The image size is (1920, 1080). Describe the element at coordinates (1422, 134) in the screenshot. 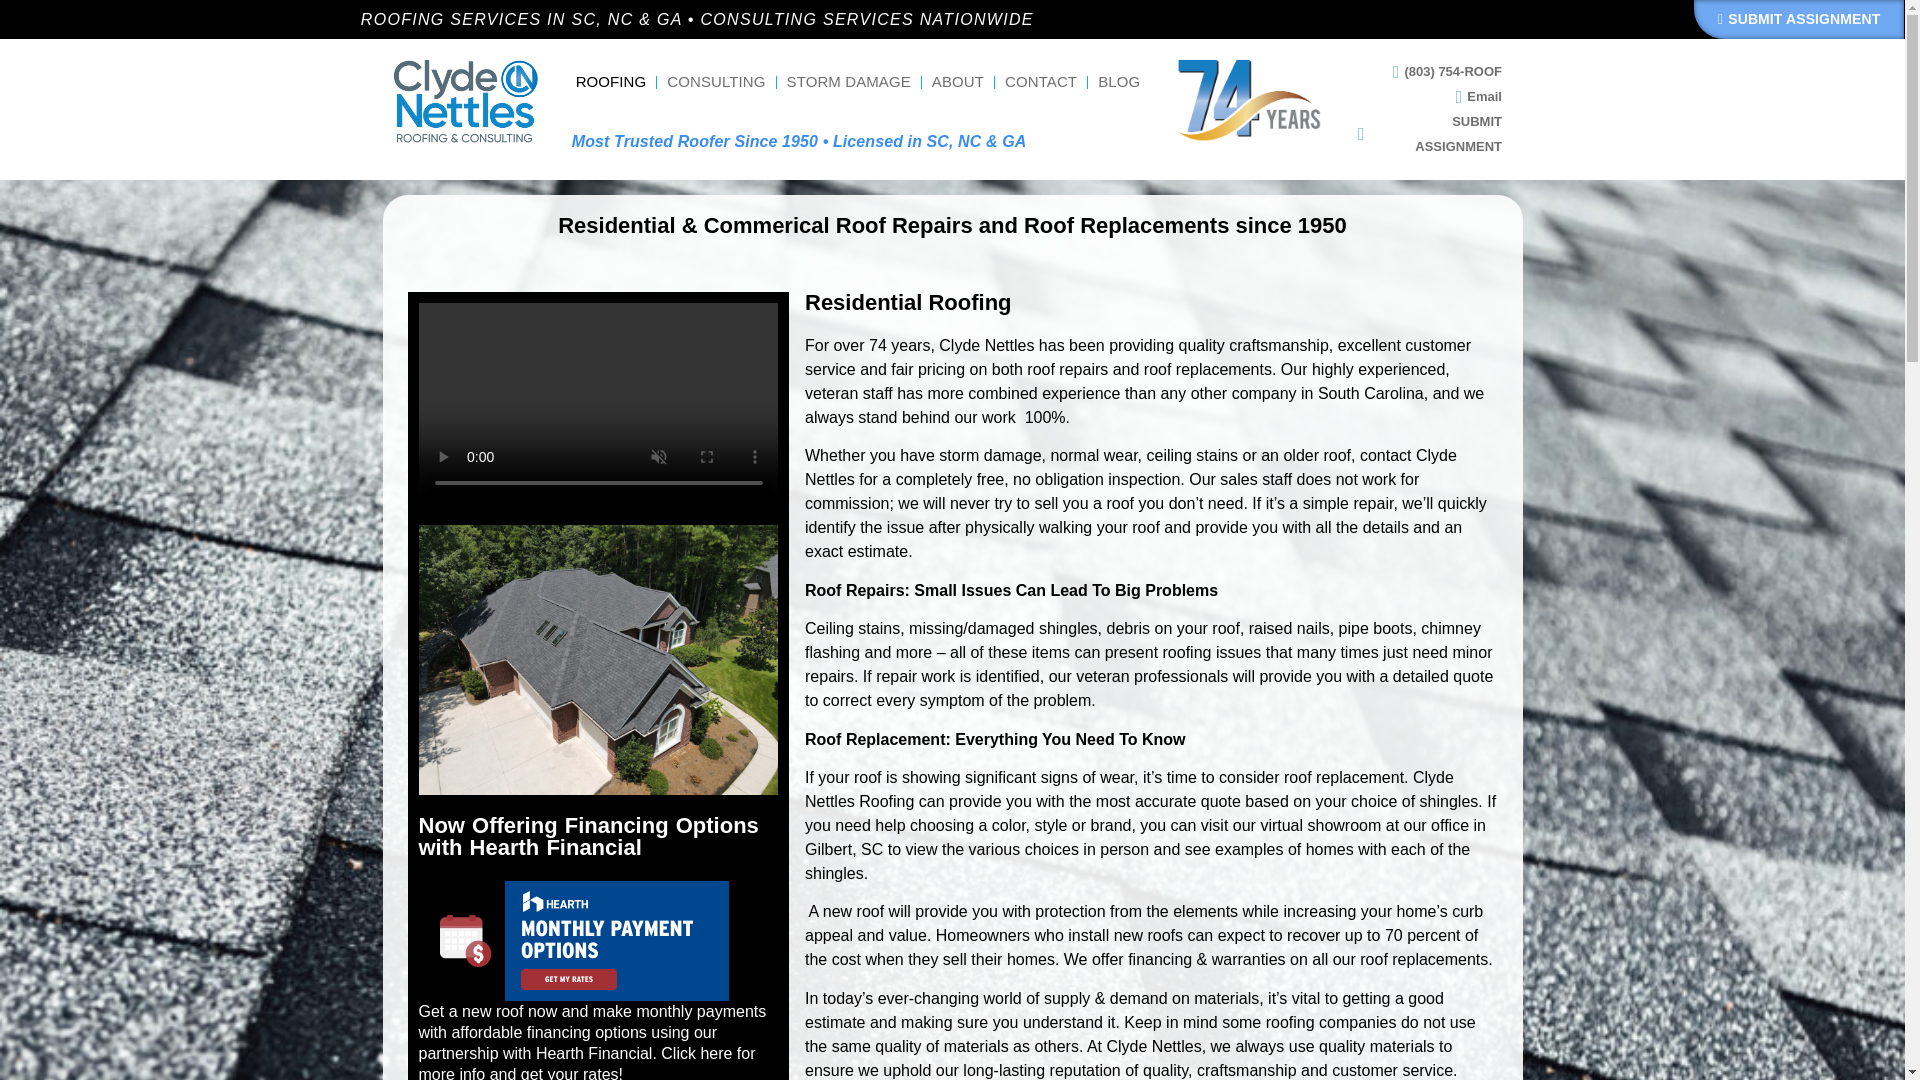

I see `SUBMIT ASSIGNMENT` at that location.